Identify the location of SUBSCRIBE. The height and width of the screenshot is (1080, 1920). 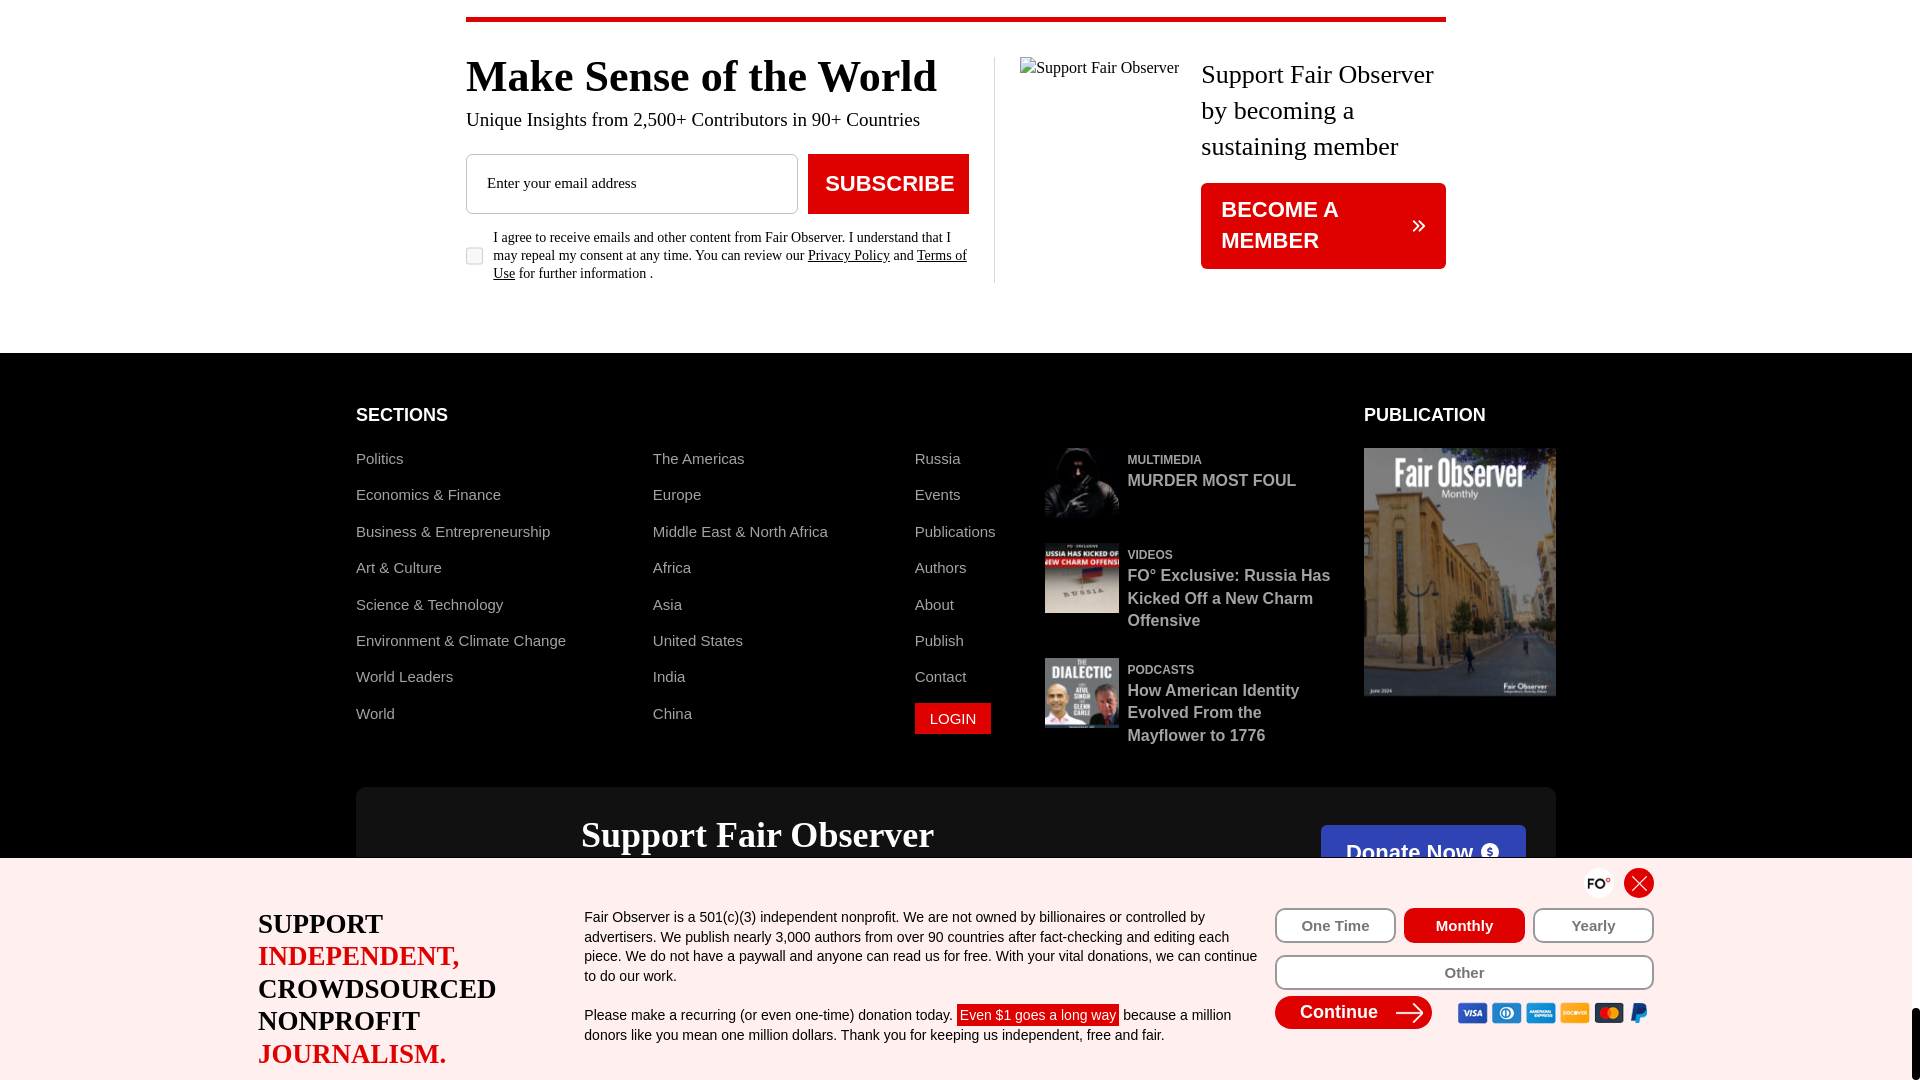
(888, 184).